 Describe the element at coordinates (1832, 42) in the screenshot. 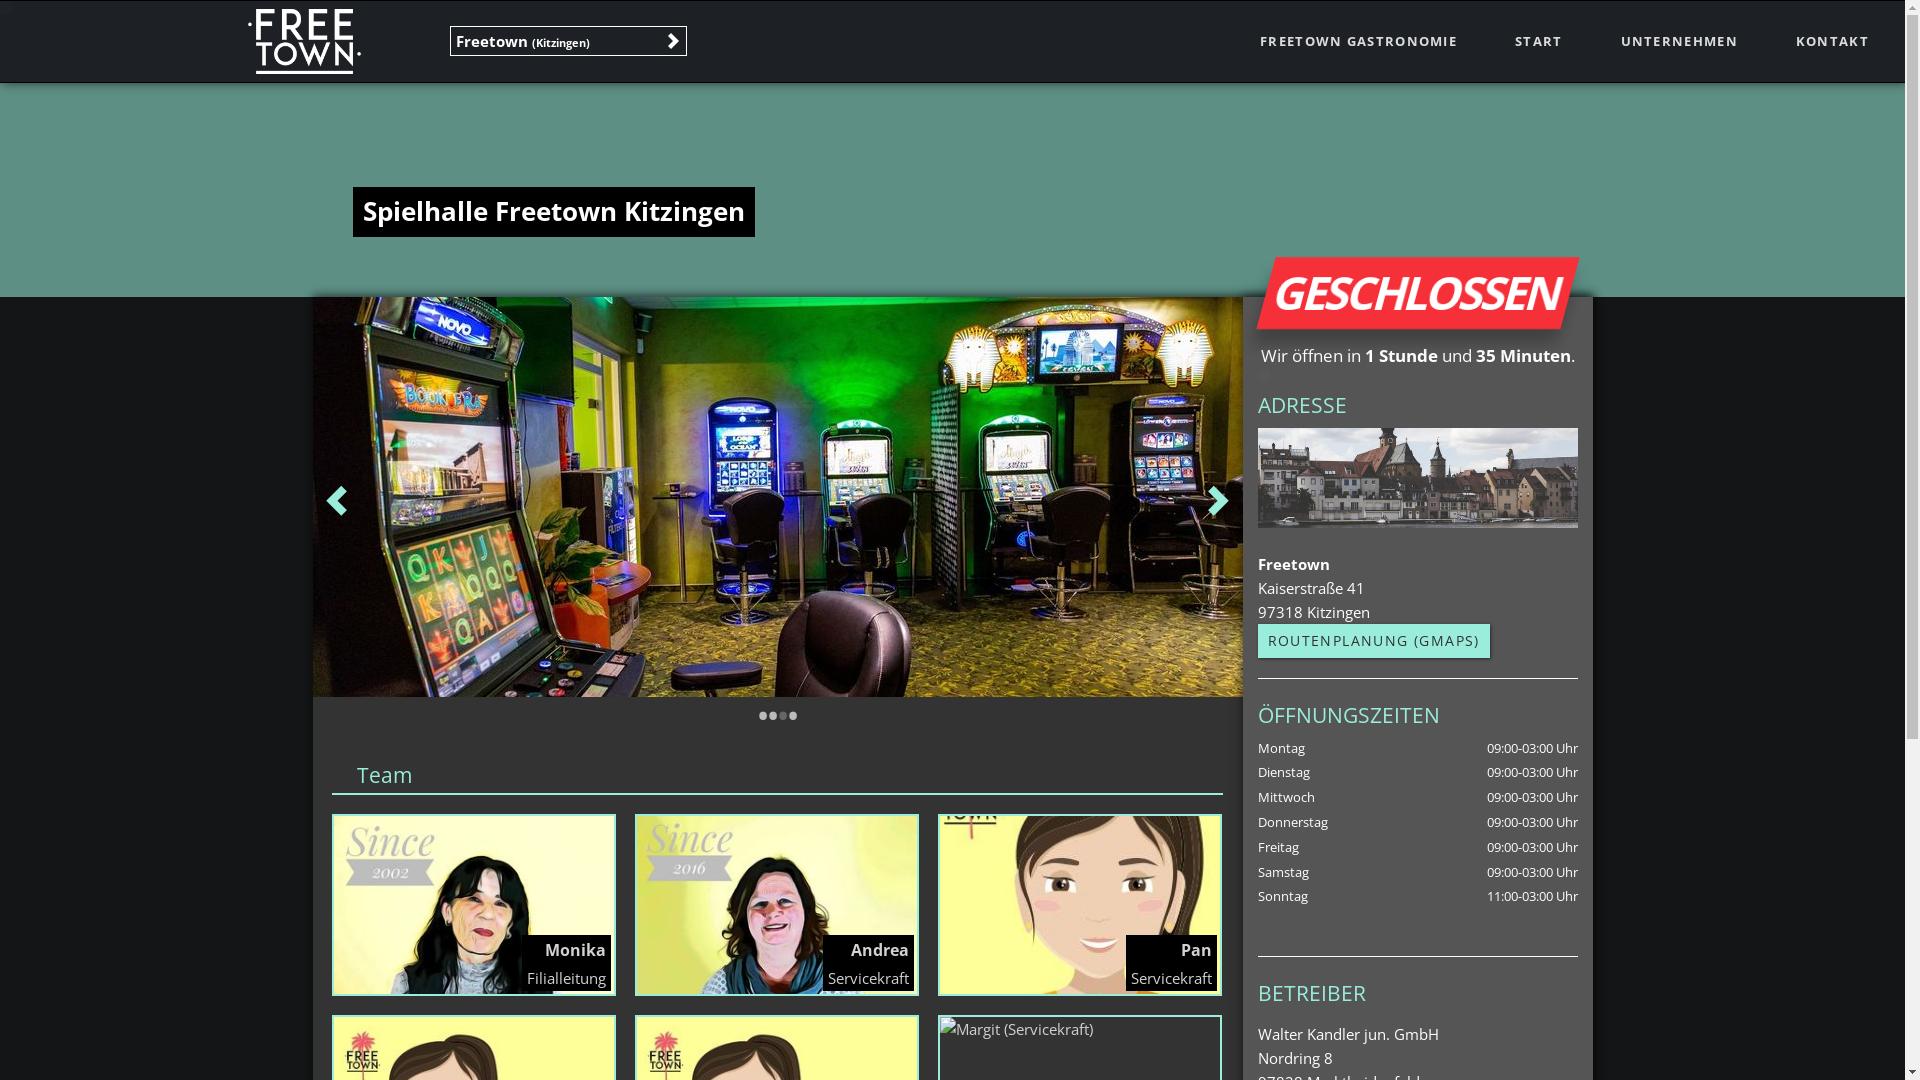

I see `KONTAKT` at that location.